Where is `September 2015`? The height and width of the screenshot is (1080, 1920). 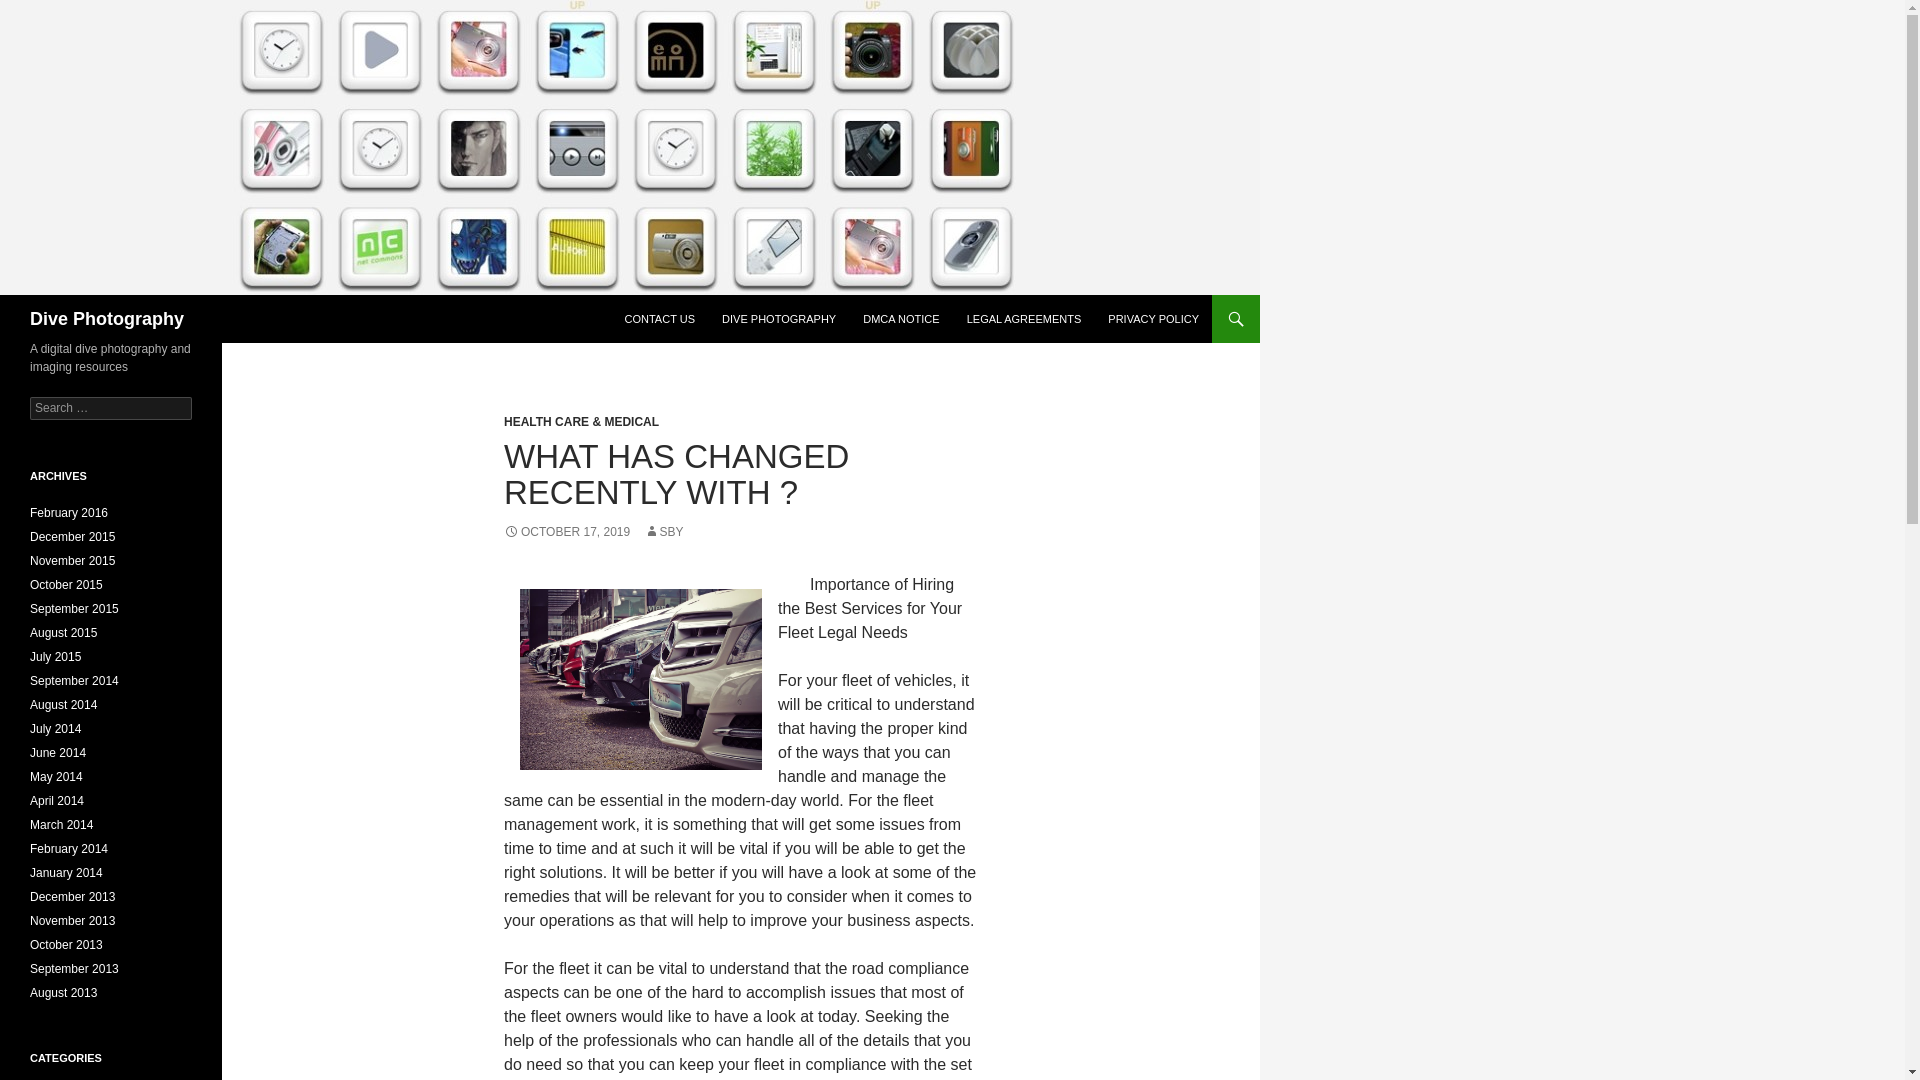 September 2015 is located at coordinates (74, 608).